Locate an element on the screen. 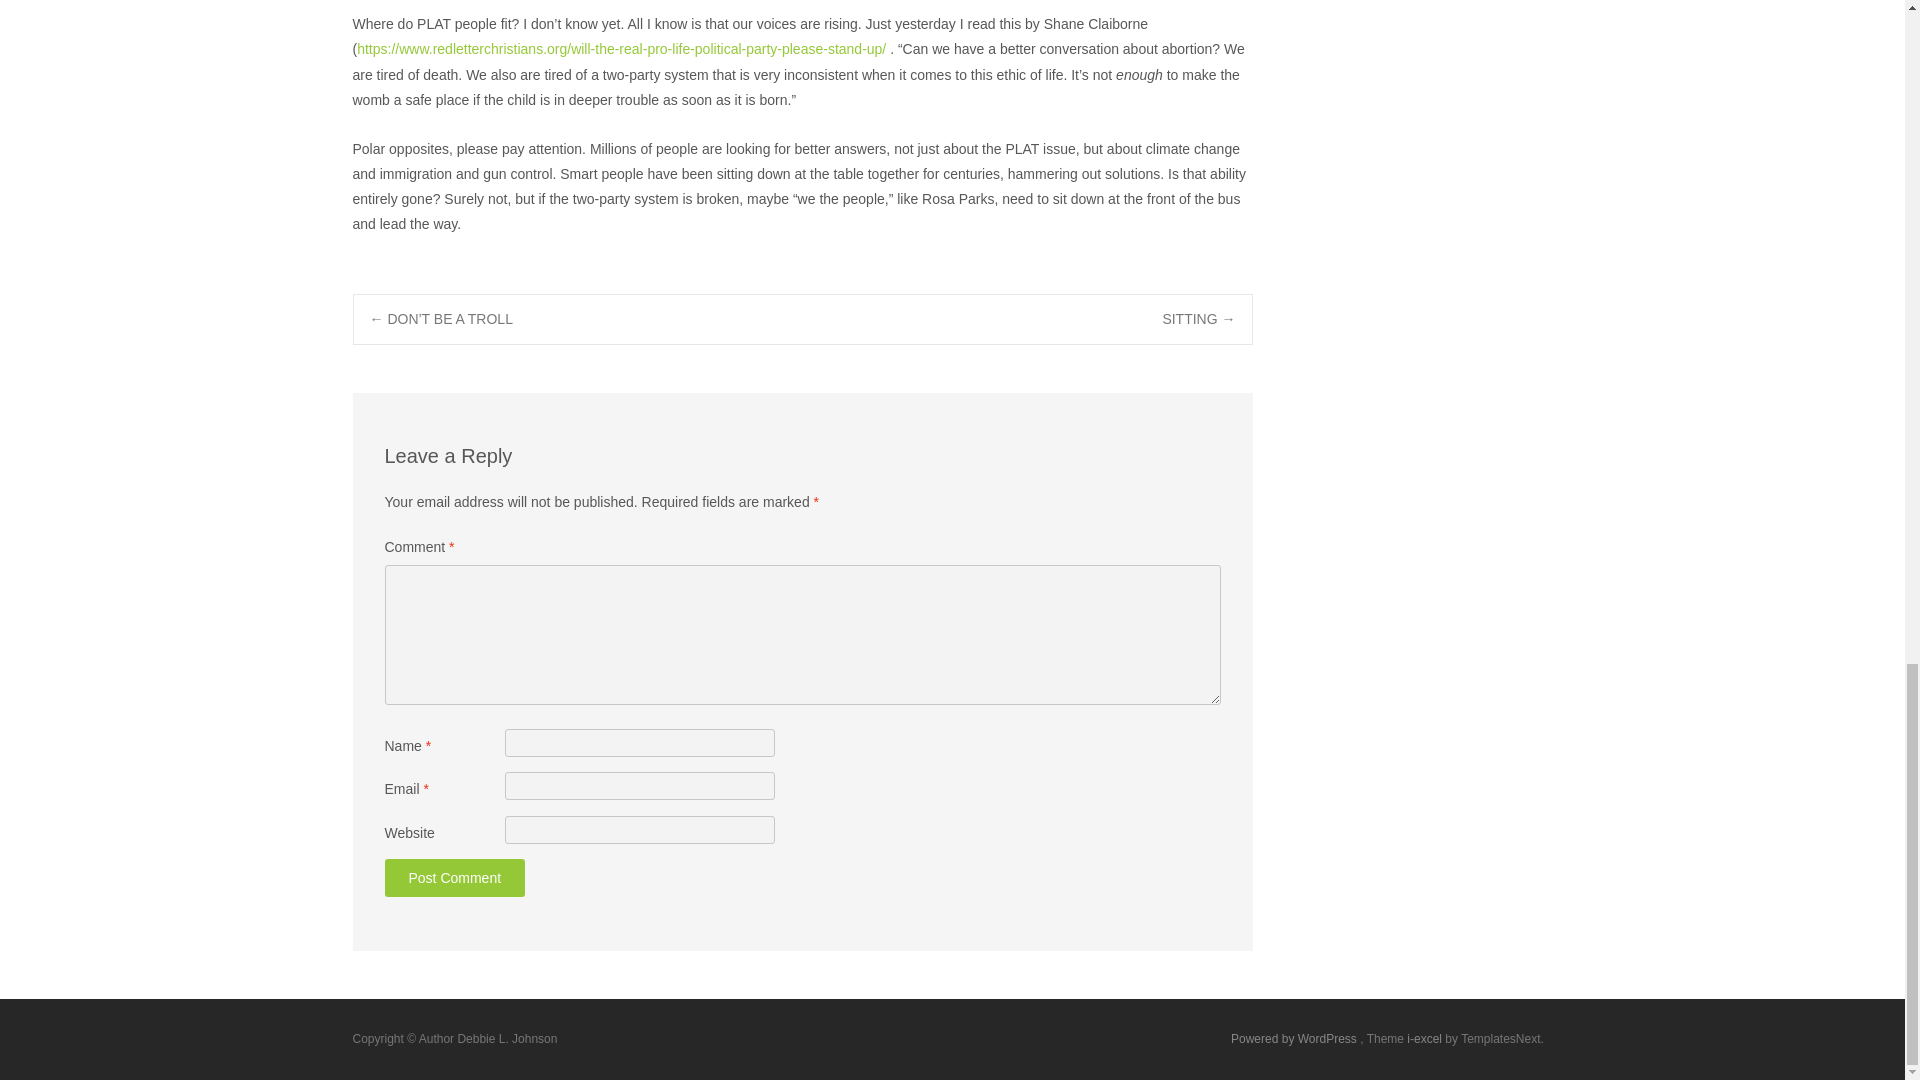  Powered by WordPress is located at coordinates (1294, 1039).